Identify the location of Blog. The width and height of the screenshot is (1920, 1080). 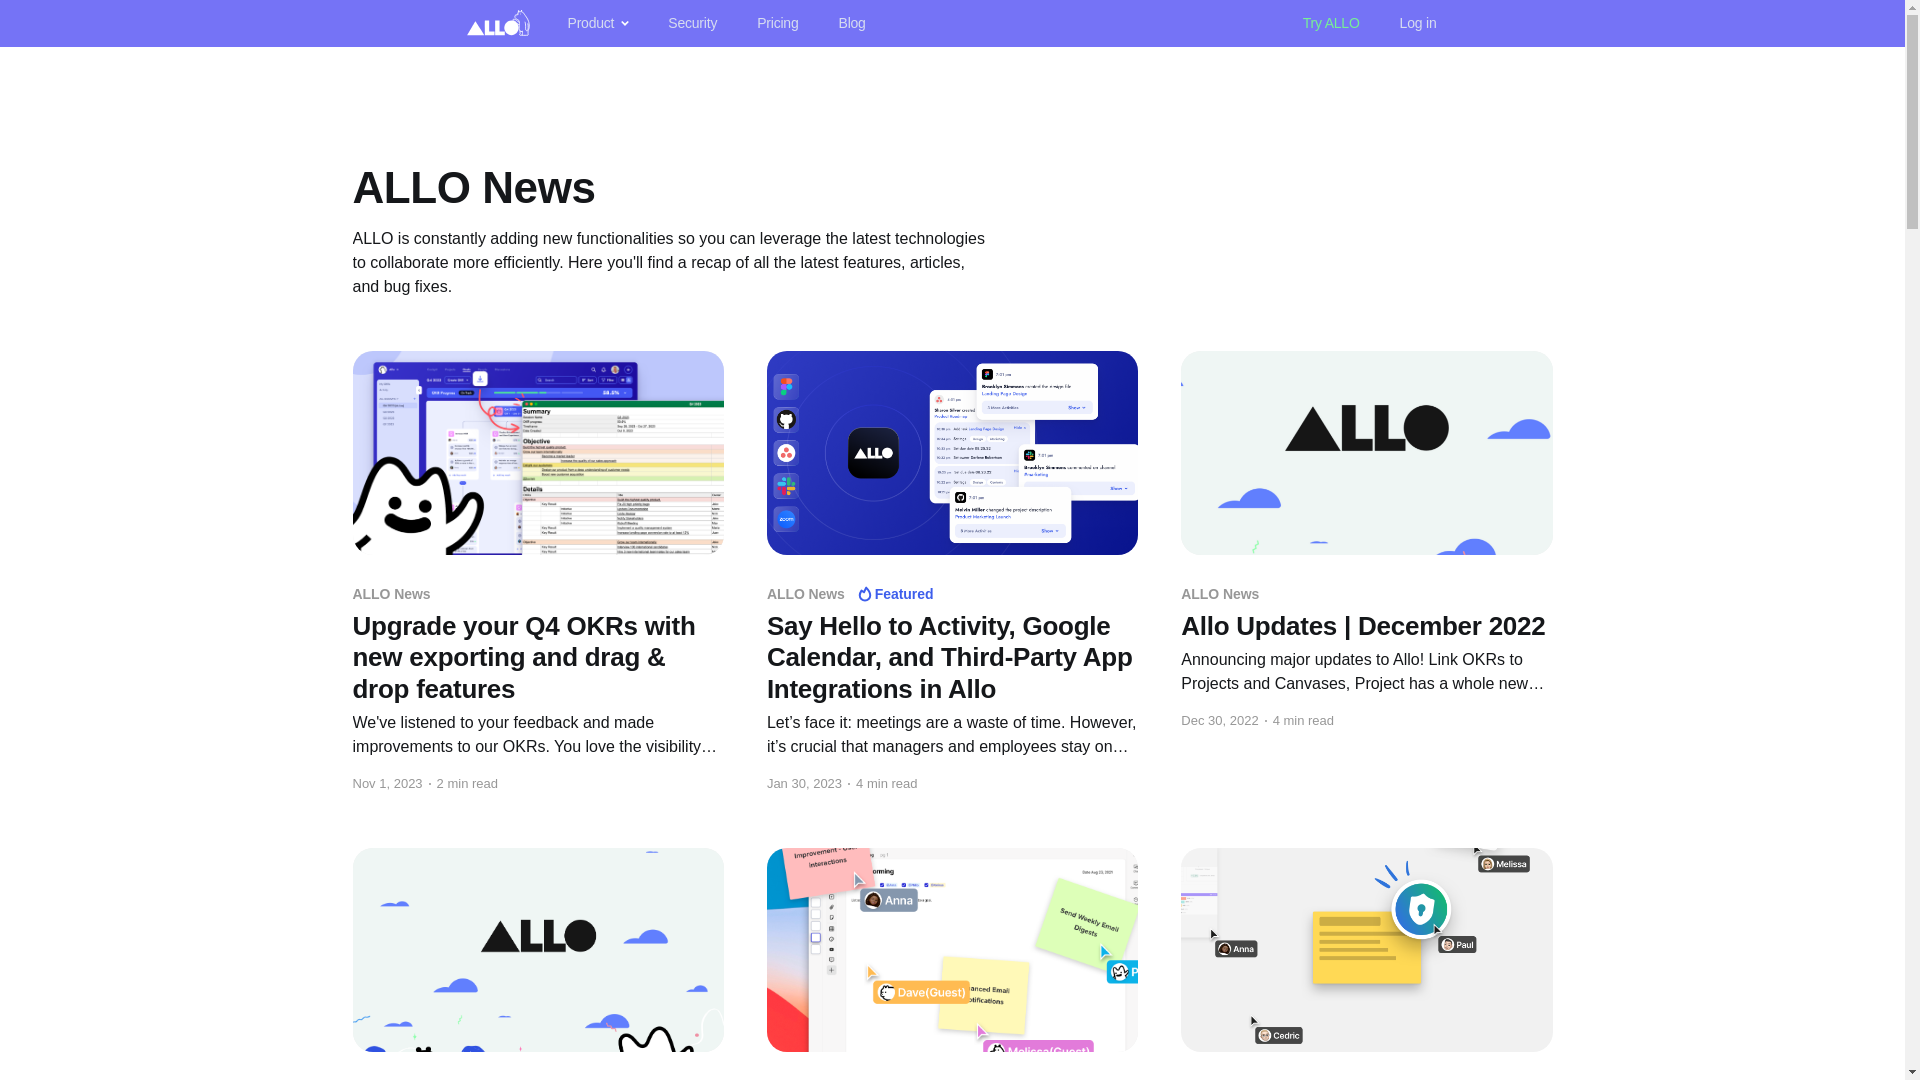
(852, 24).